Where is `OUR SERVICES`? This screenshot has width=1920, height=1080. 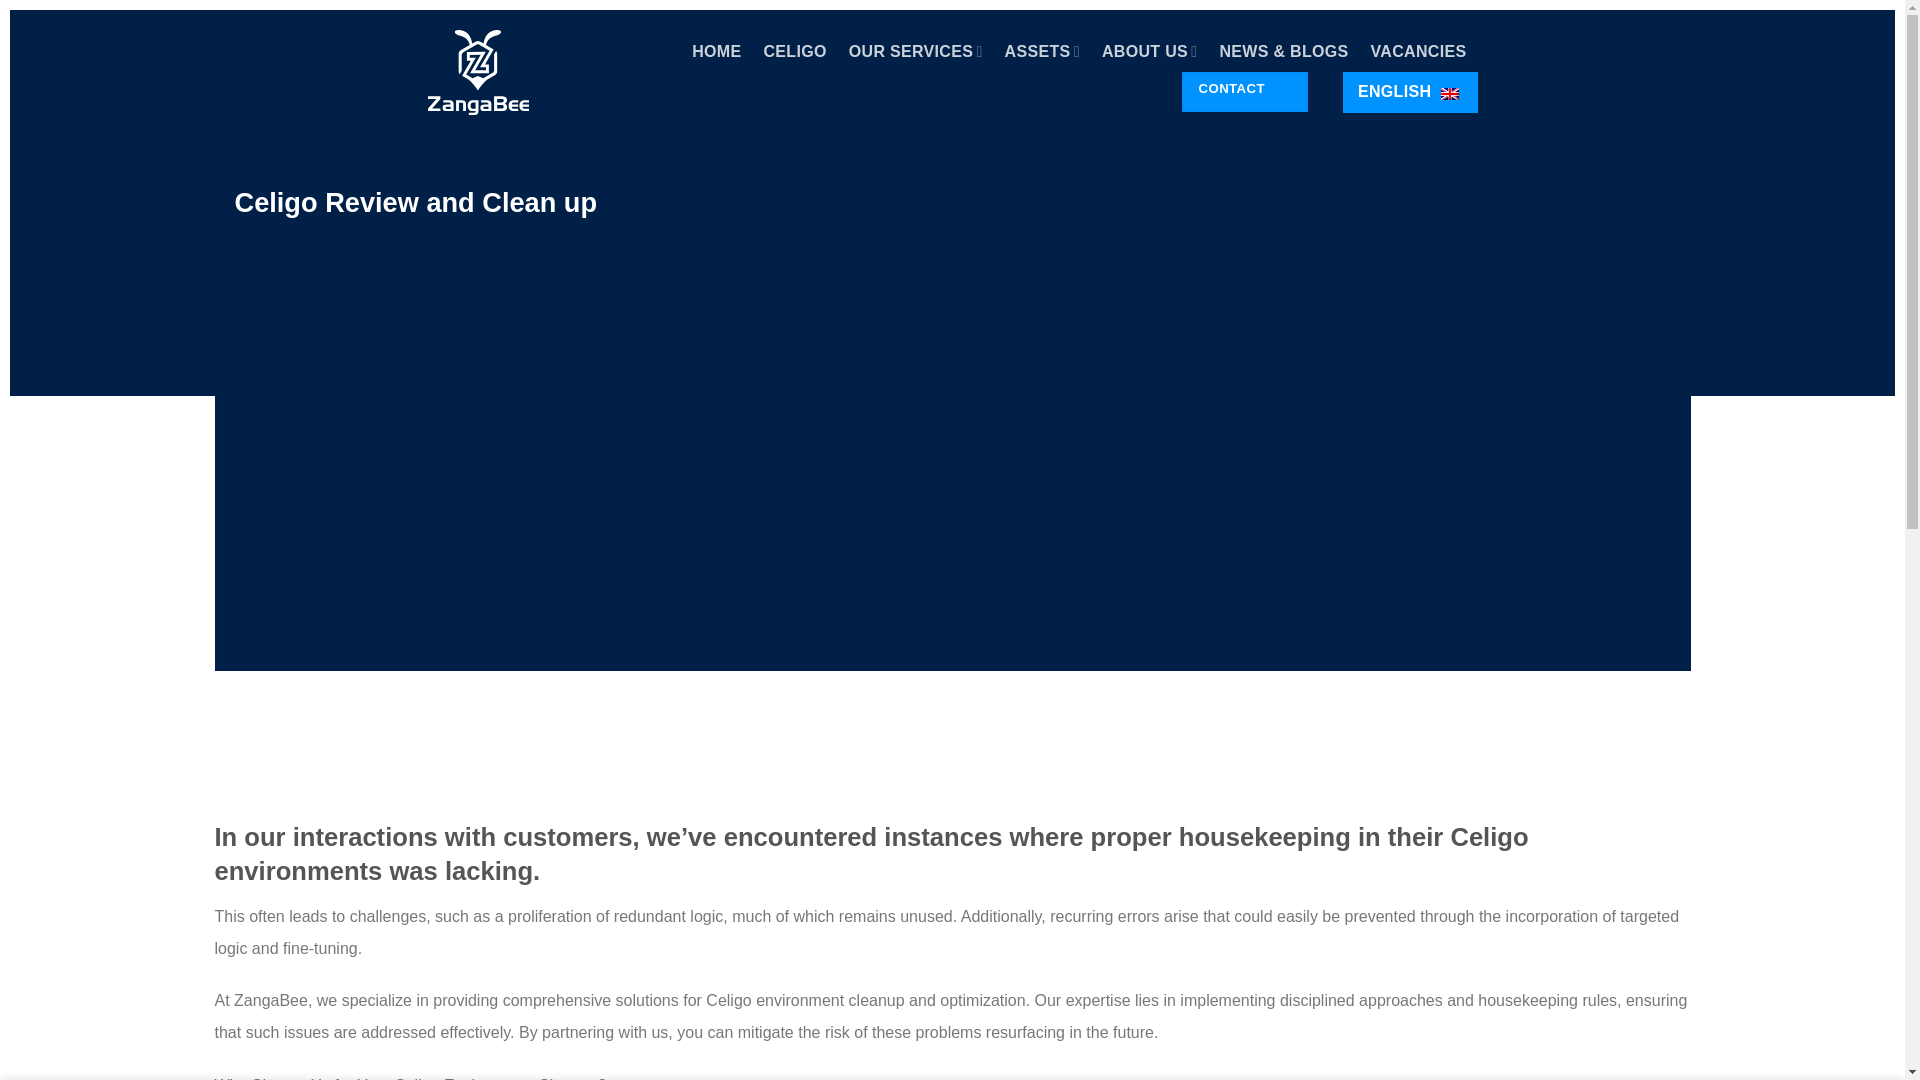
OUR SERVICES is located at coordinates (916, 52).